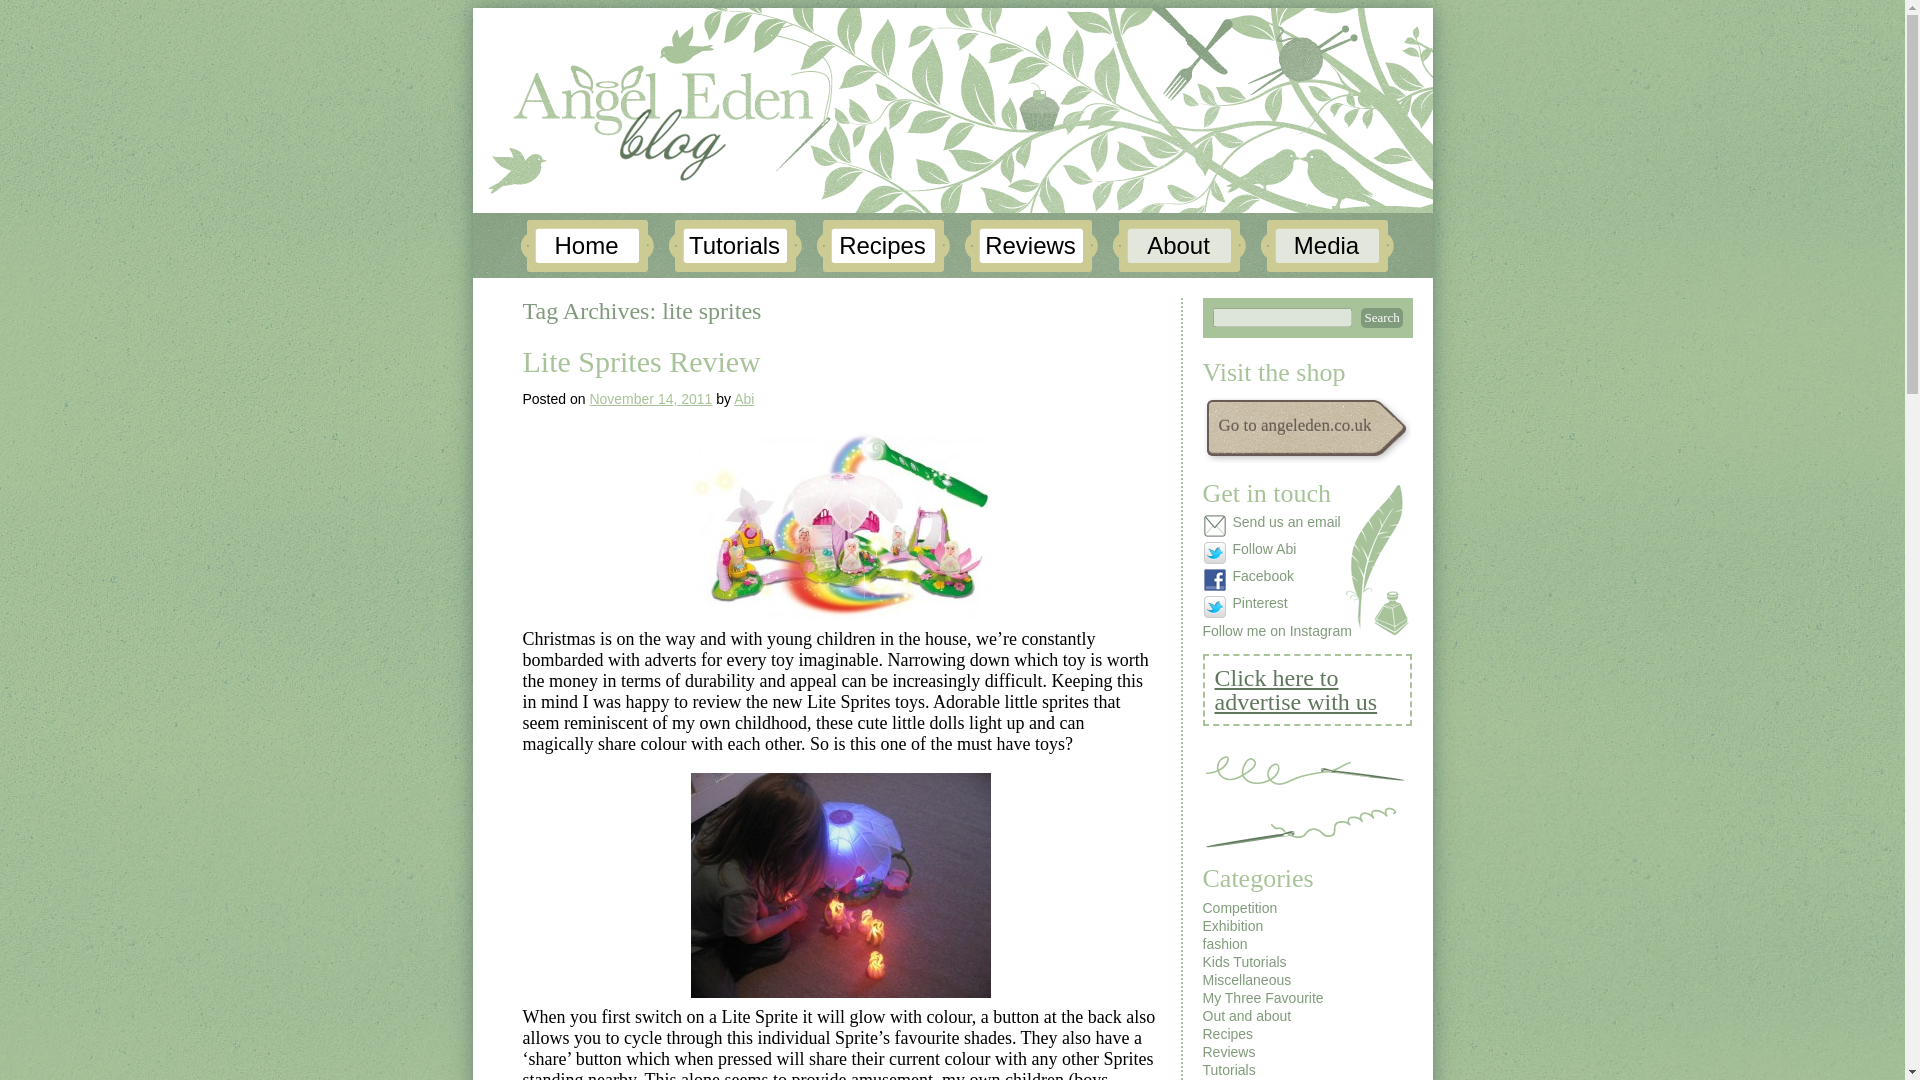 The height and width of the screenshot is (1080, 1920). Describe the element at coordinates (1276, 631) in the screenshot. I see `Follow me on Instagram` at that location.